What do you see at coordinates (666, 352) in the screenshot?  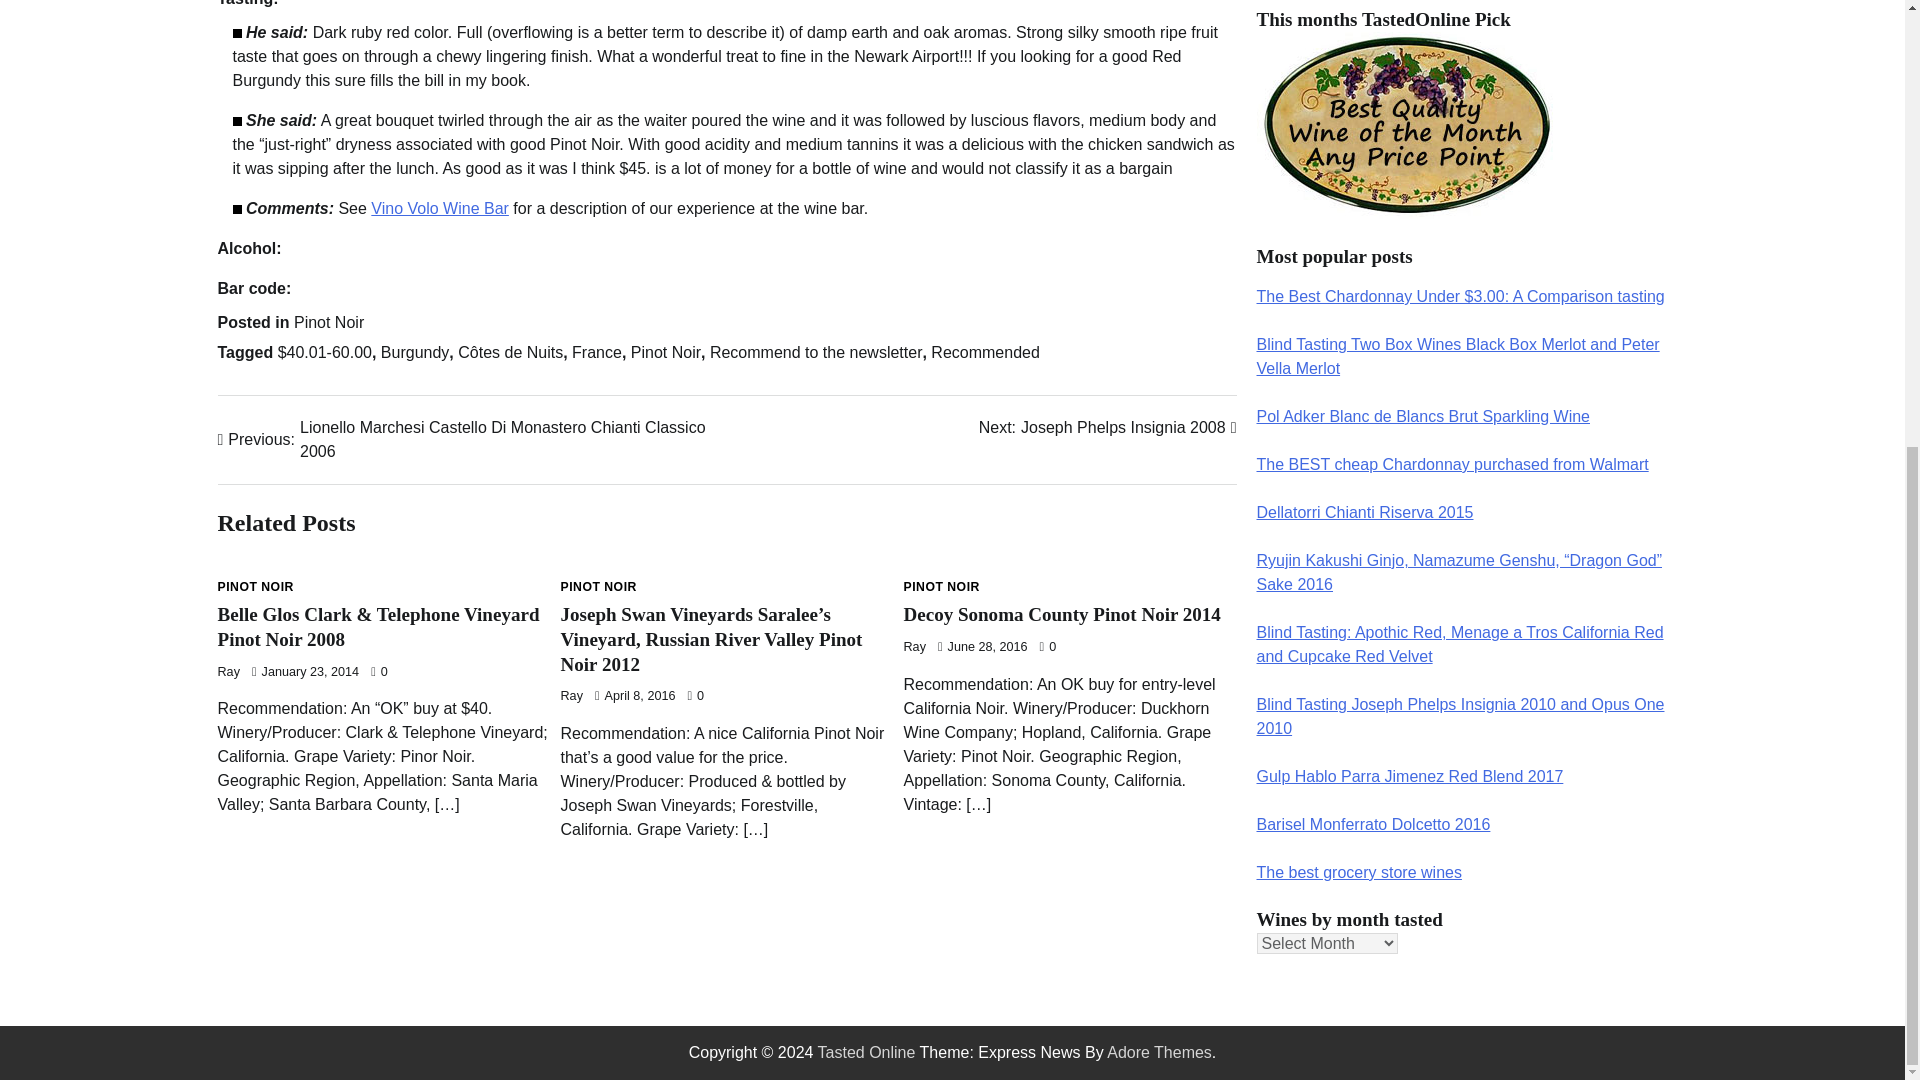 I see `Pinot Noir` at bounding box center [666, 352].